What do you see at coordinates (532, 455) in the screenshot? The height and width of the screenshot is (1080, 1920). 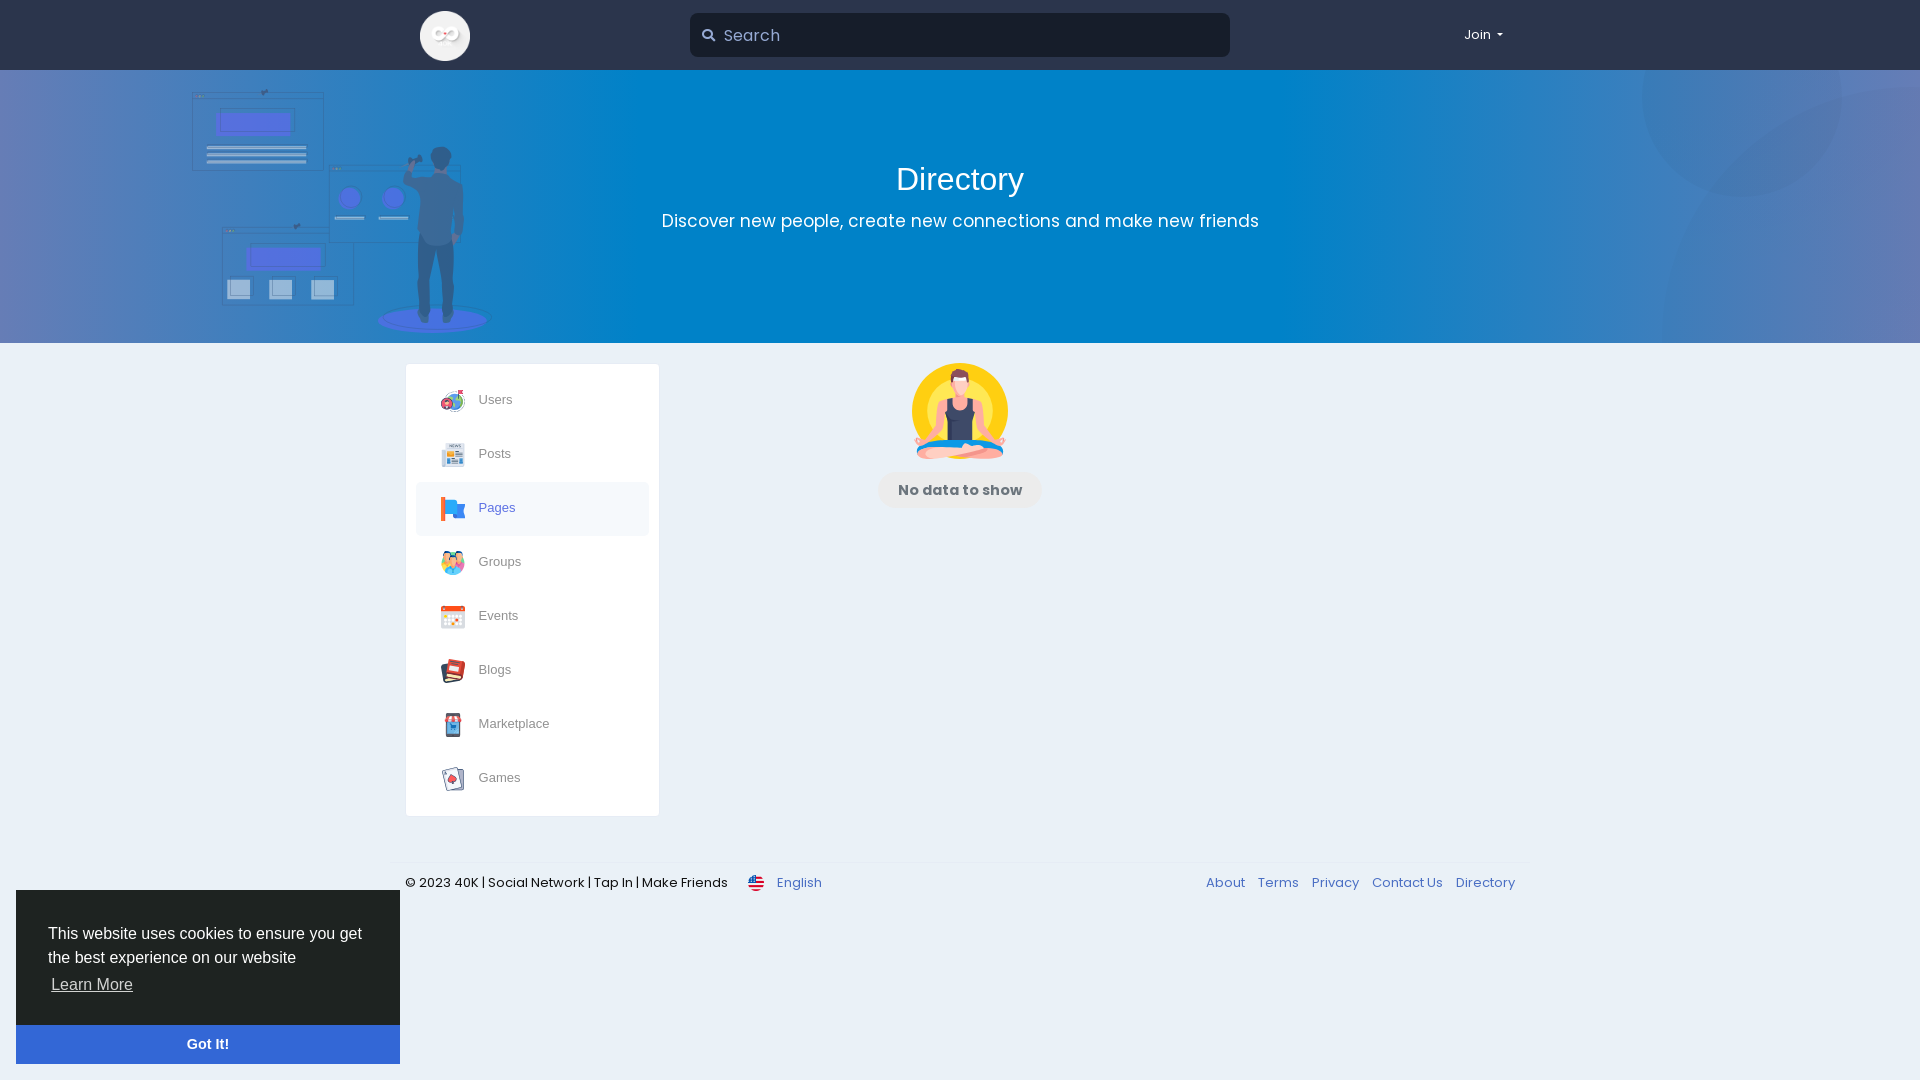 I see `Posts` at bounding box center [532, 455].